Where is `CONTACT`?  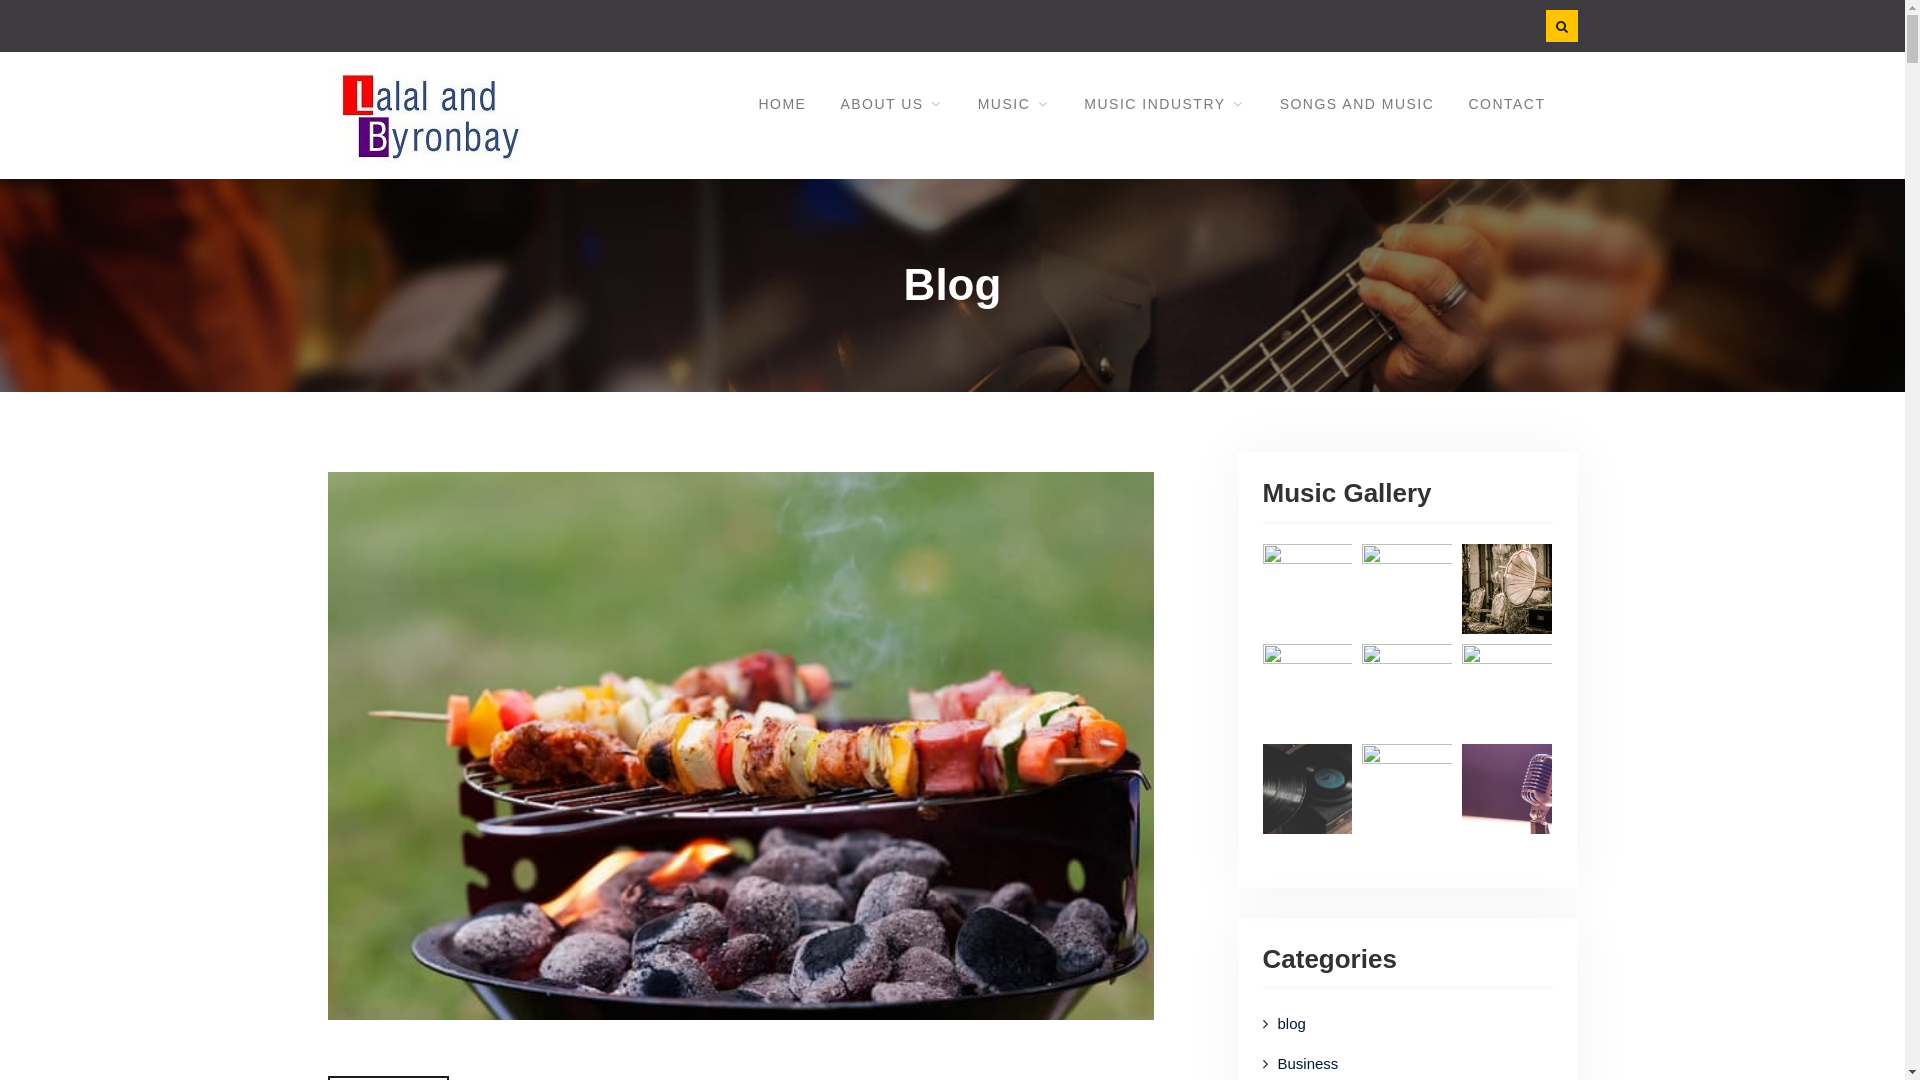 CONTACT is located at coordinates (1506, 105).